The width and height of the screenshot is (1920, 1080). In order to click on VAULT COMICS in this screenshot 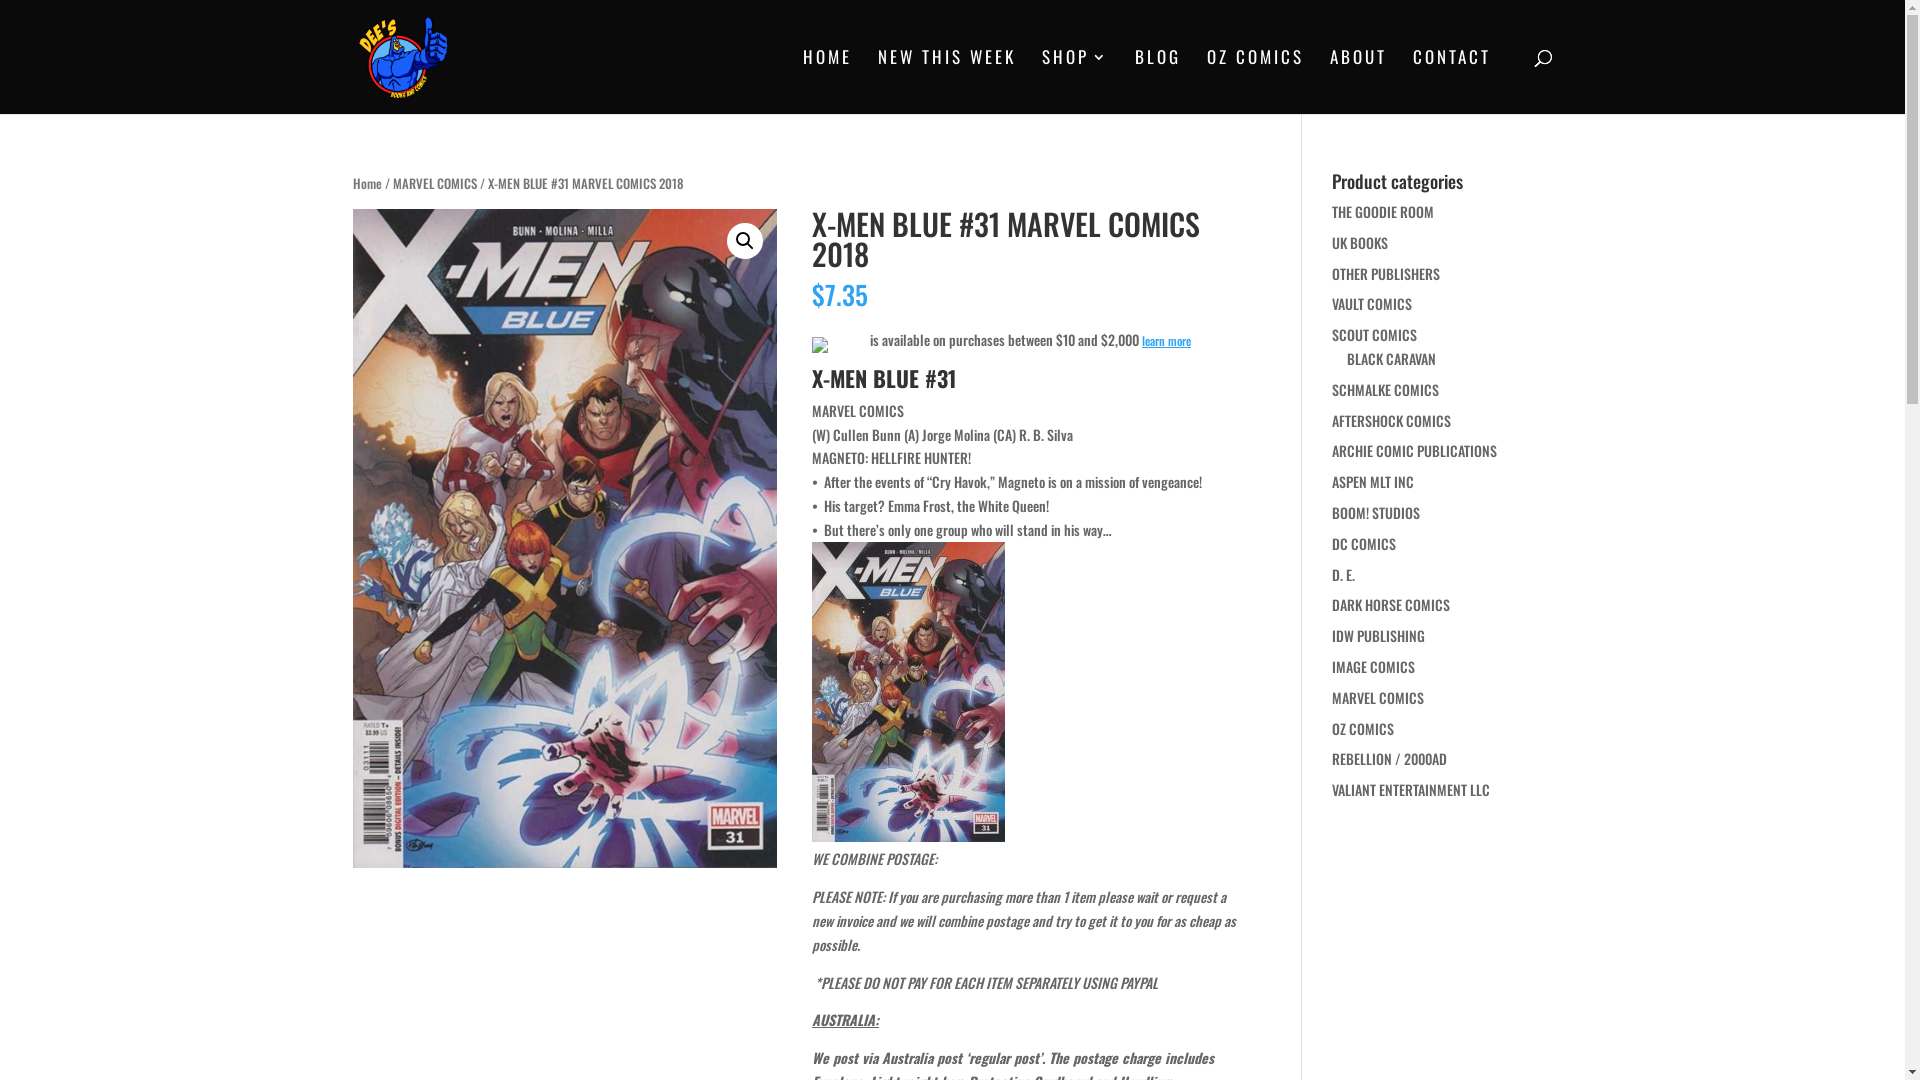, I will do `click(1372, 304)`.